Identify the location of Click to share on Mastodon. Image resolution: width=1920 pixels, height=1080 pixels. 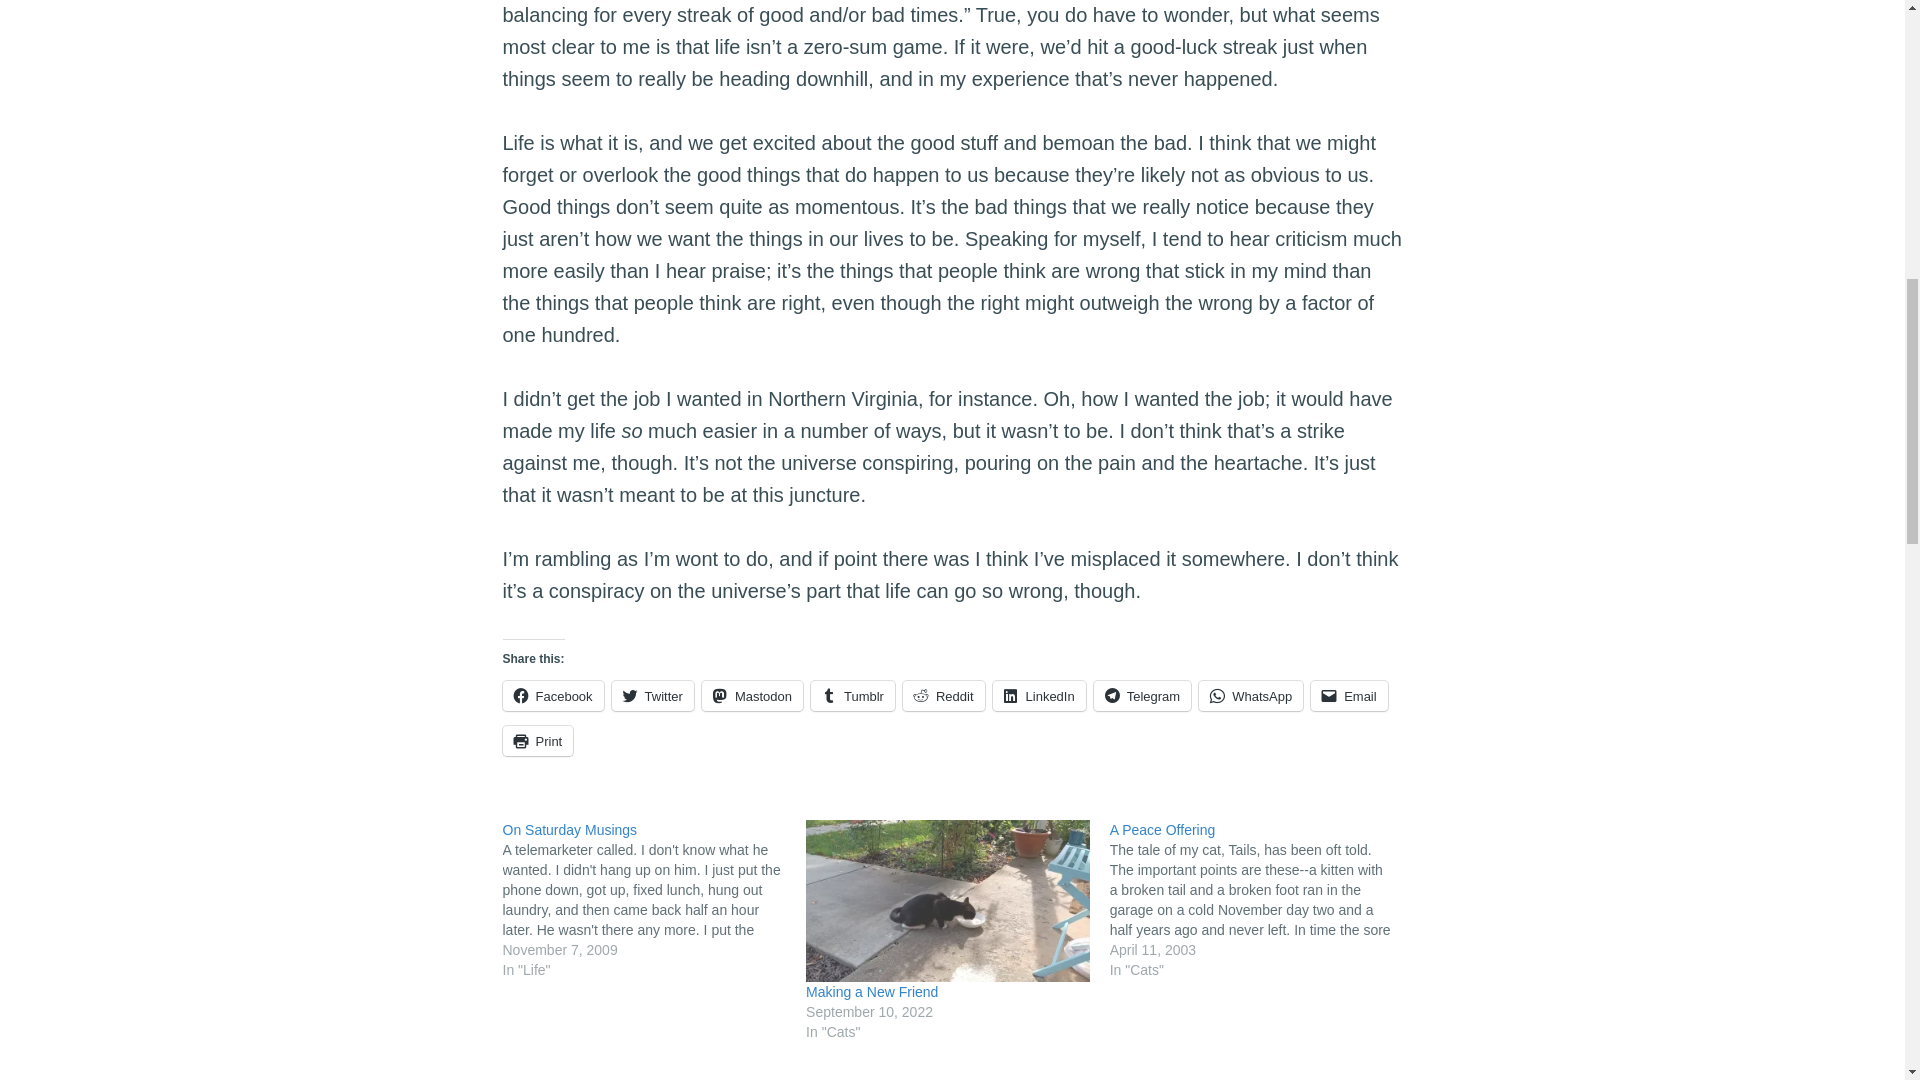
(752, 696).